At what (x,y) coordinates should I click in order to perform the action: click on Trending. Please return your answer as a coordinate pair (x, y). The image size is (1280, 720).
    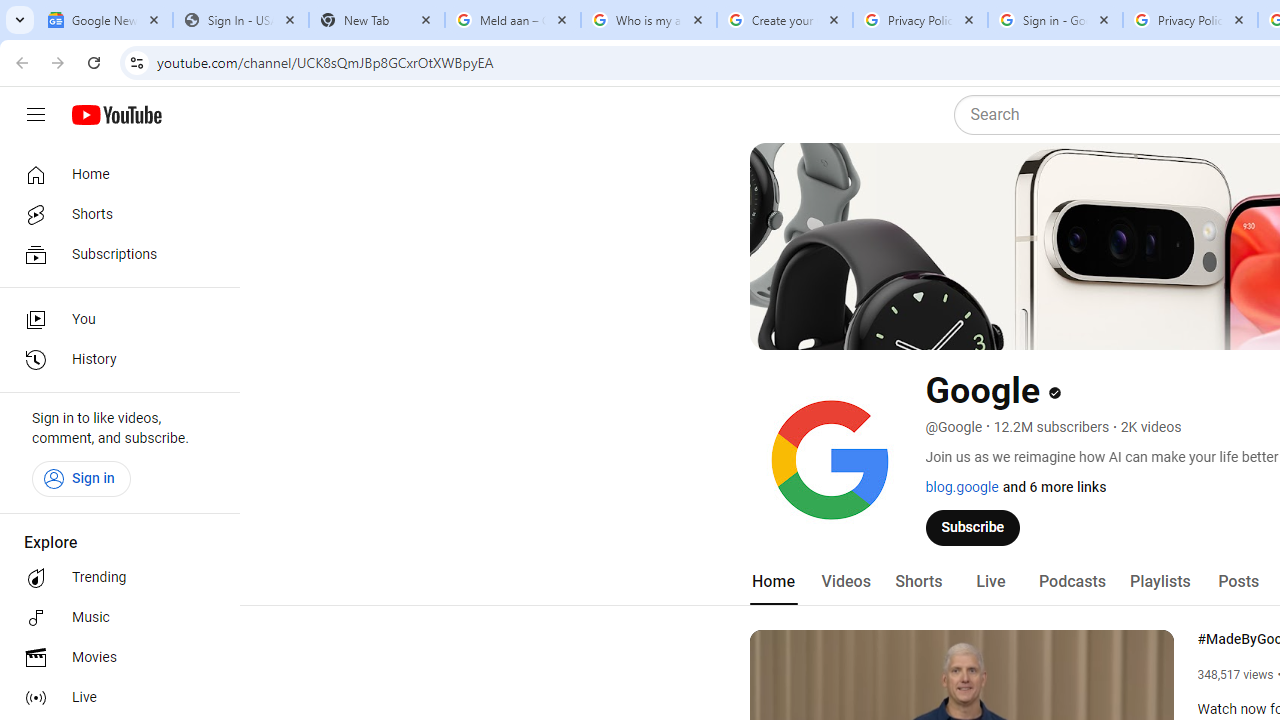
    Looking at the image, I should click on (114, 578).